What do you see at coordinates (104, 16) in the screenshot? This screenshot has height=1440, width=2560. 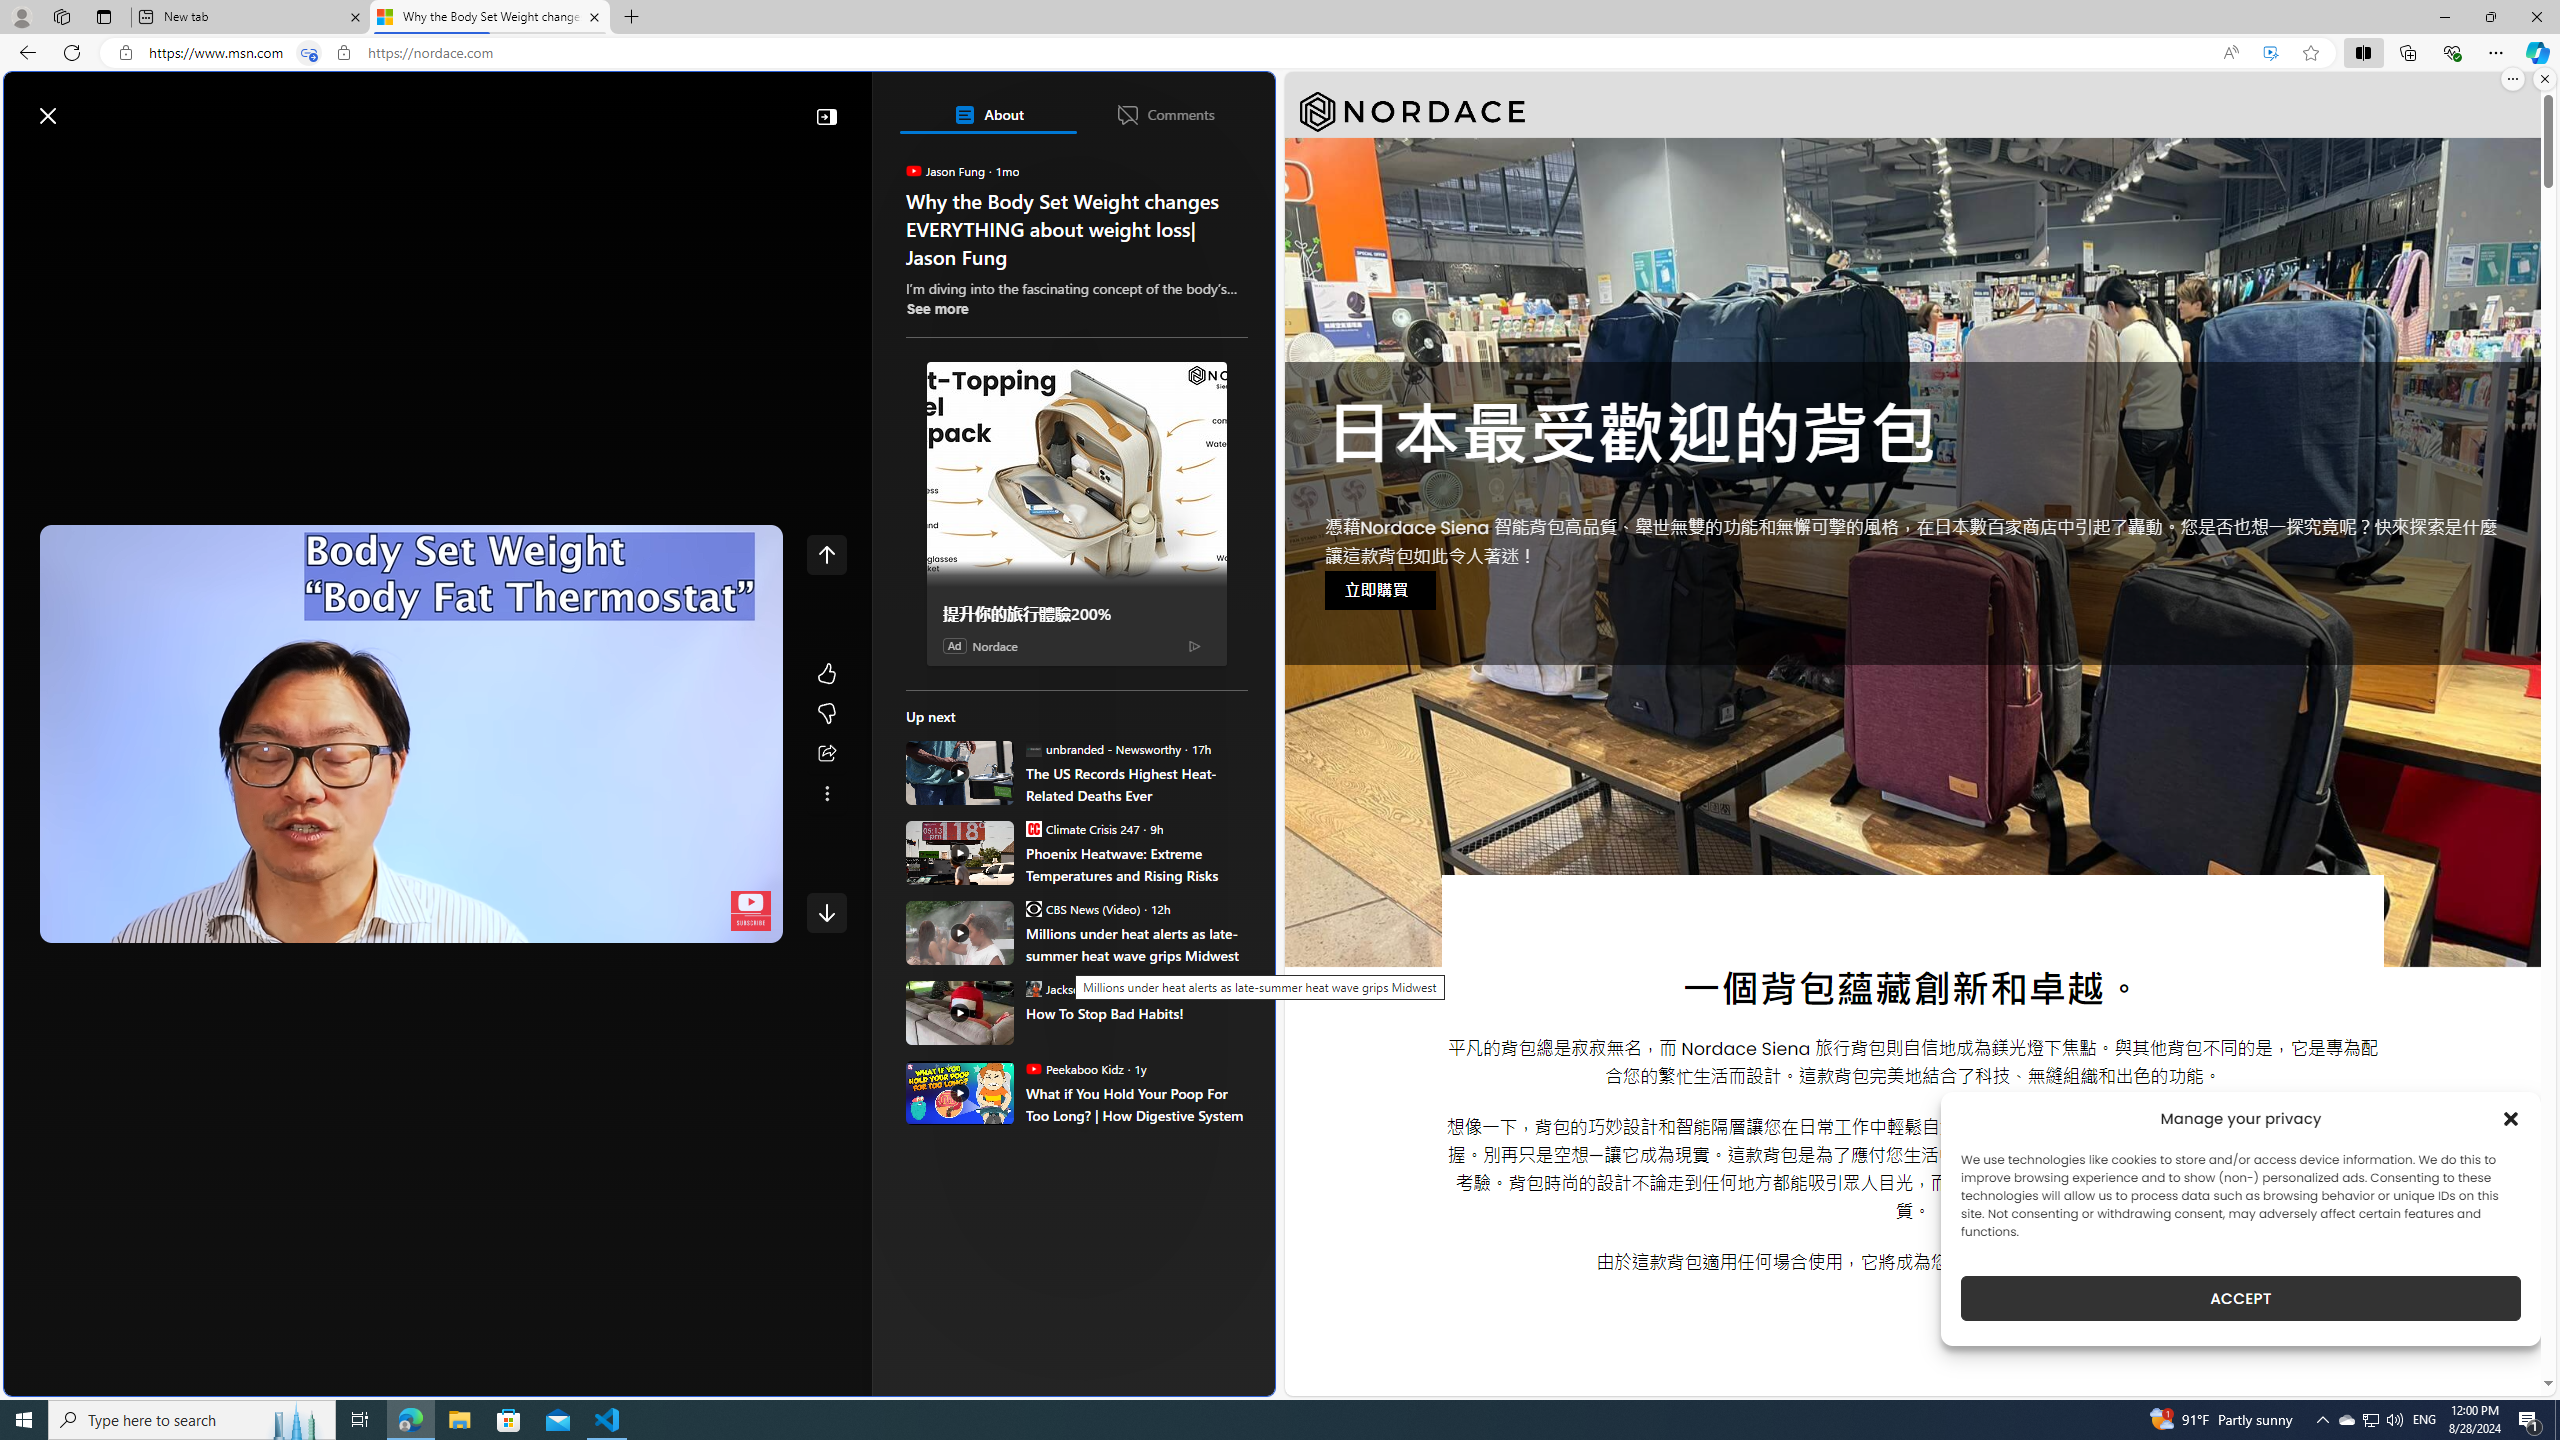 I see `Tab actions menu` at bounding box center [104, 16].